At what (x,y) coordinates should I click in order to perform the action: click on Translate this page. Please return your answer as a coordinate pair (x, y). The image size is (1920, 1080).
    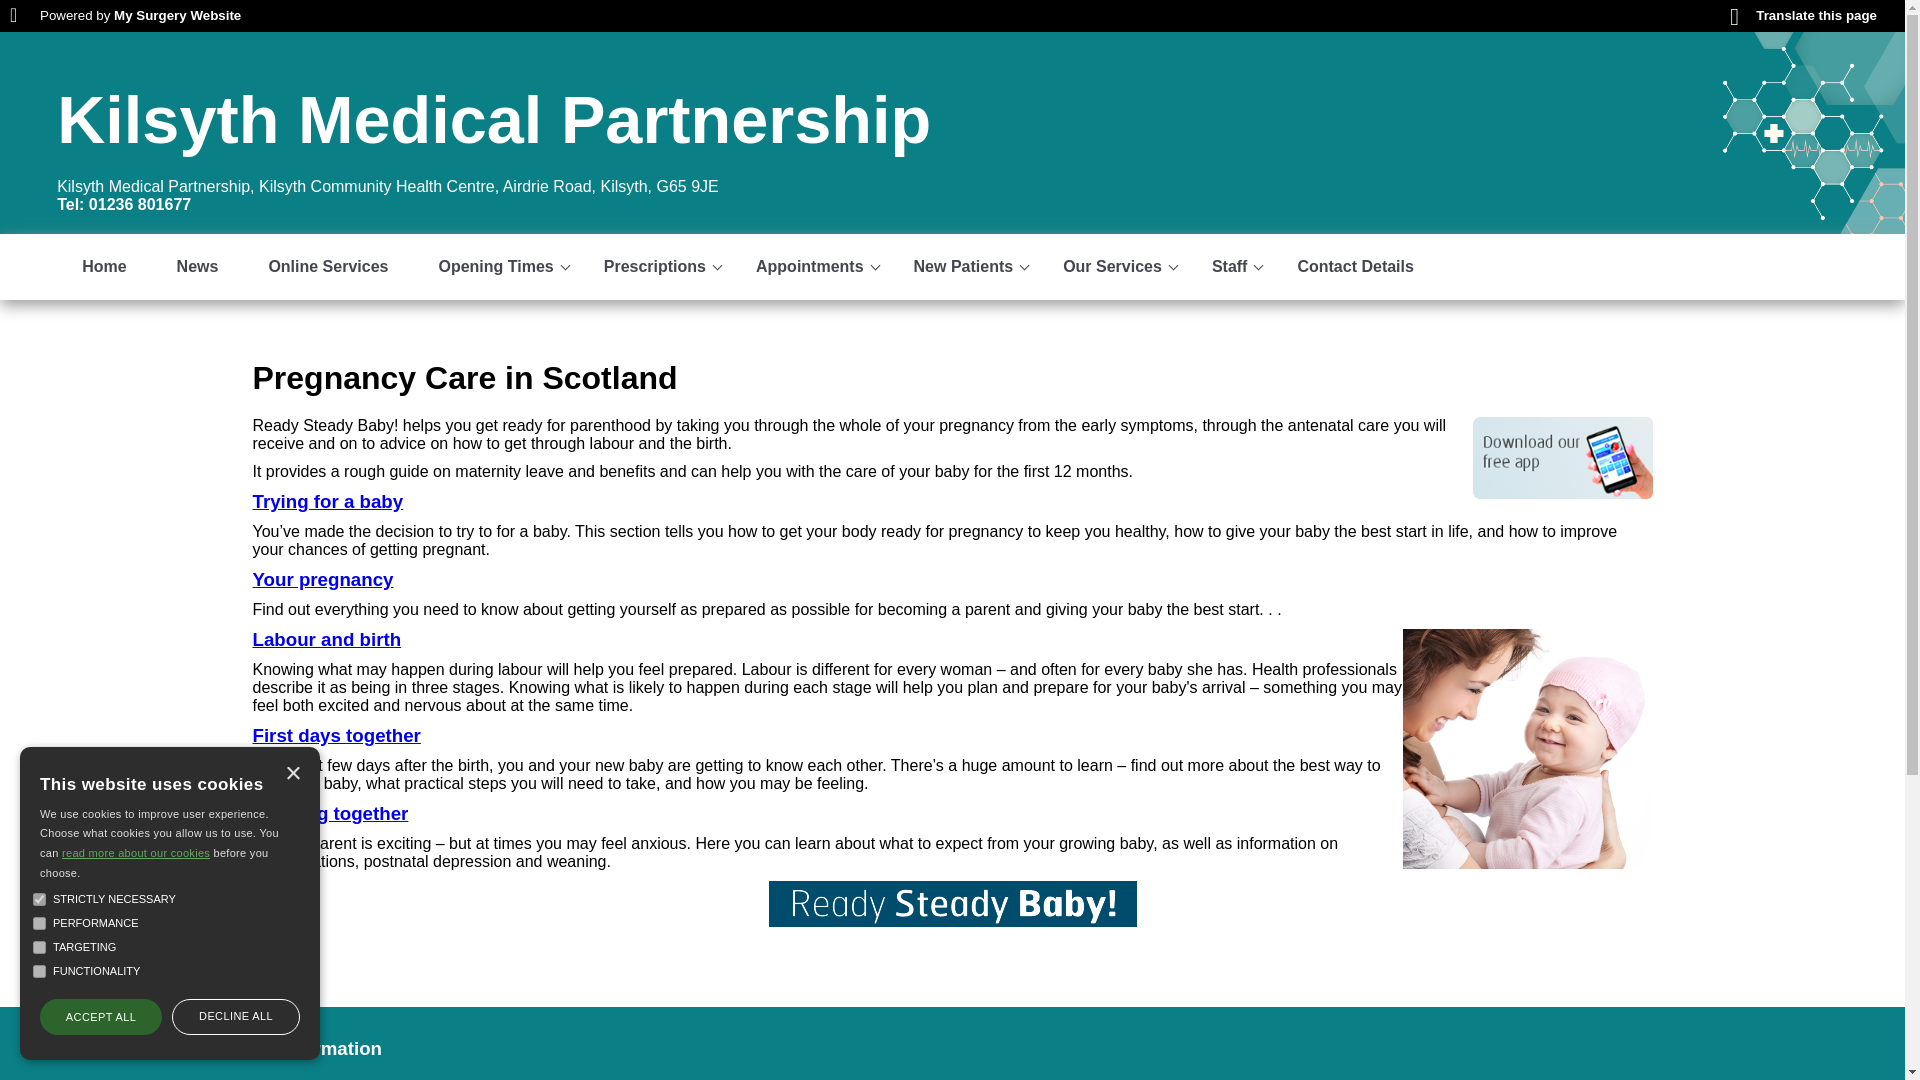
    Looking at the image, I should click on (1803, 14).